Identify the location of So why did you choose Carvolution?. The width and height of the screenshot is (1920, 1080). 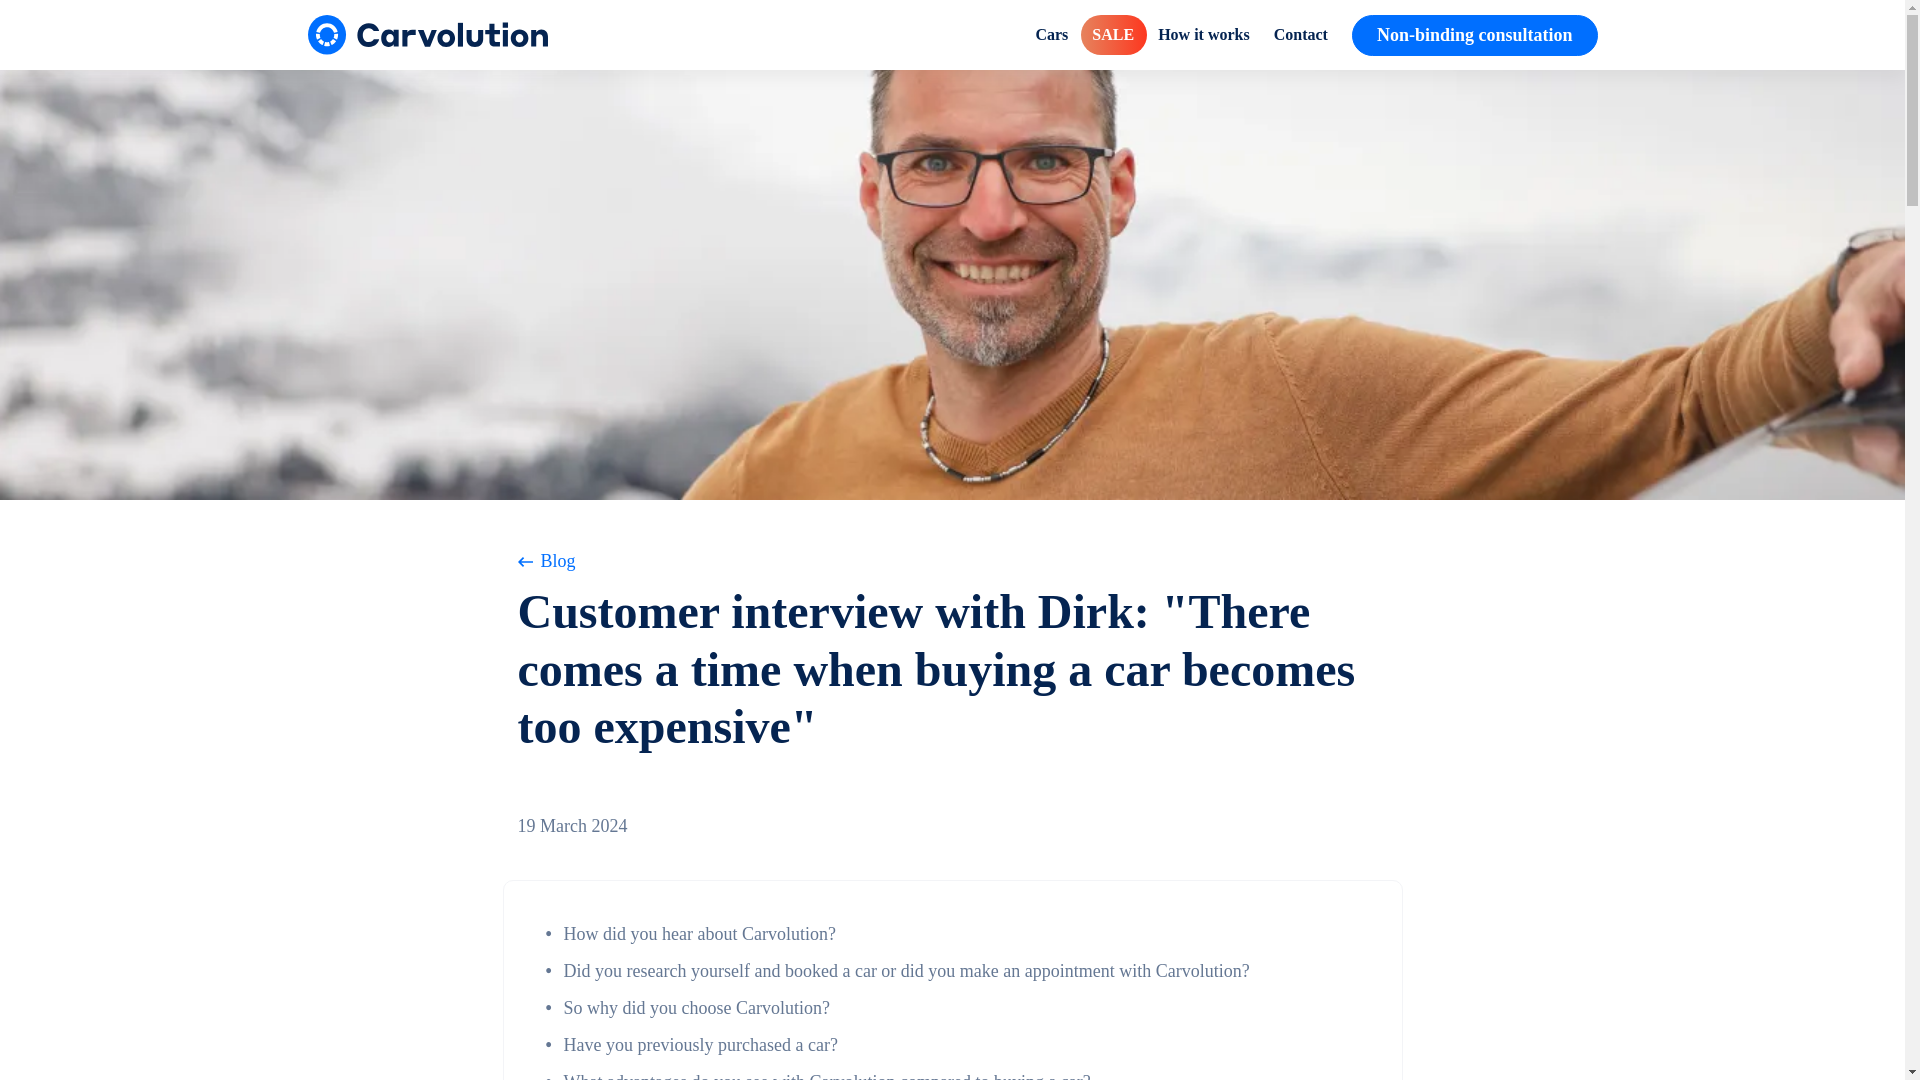
(696, 1008).